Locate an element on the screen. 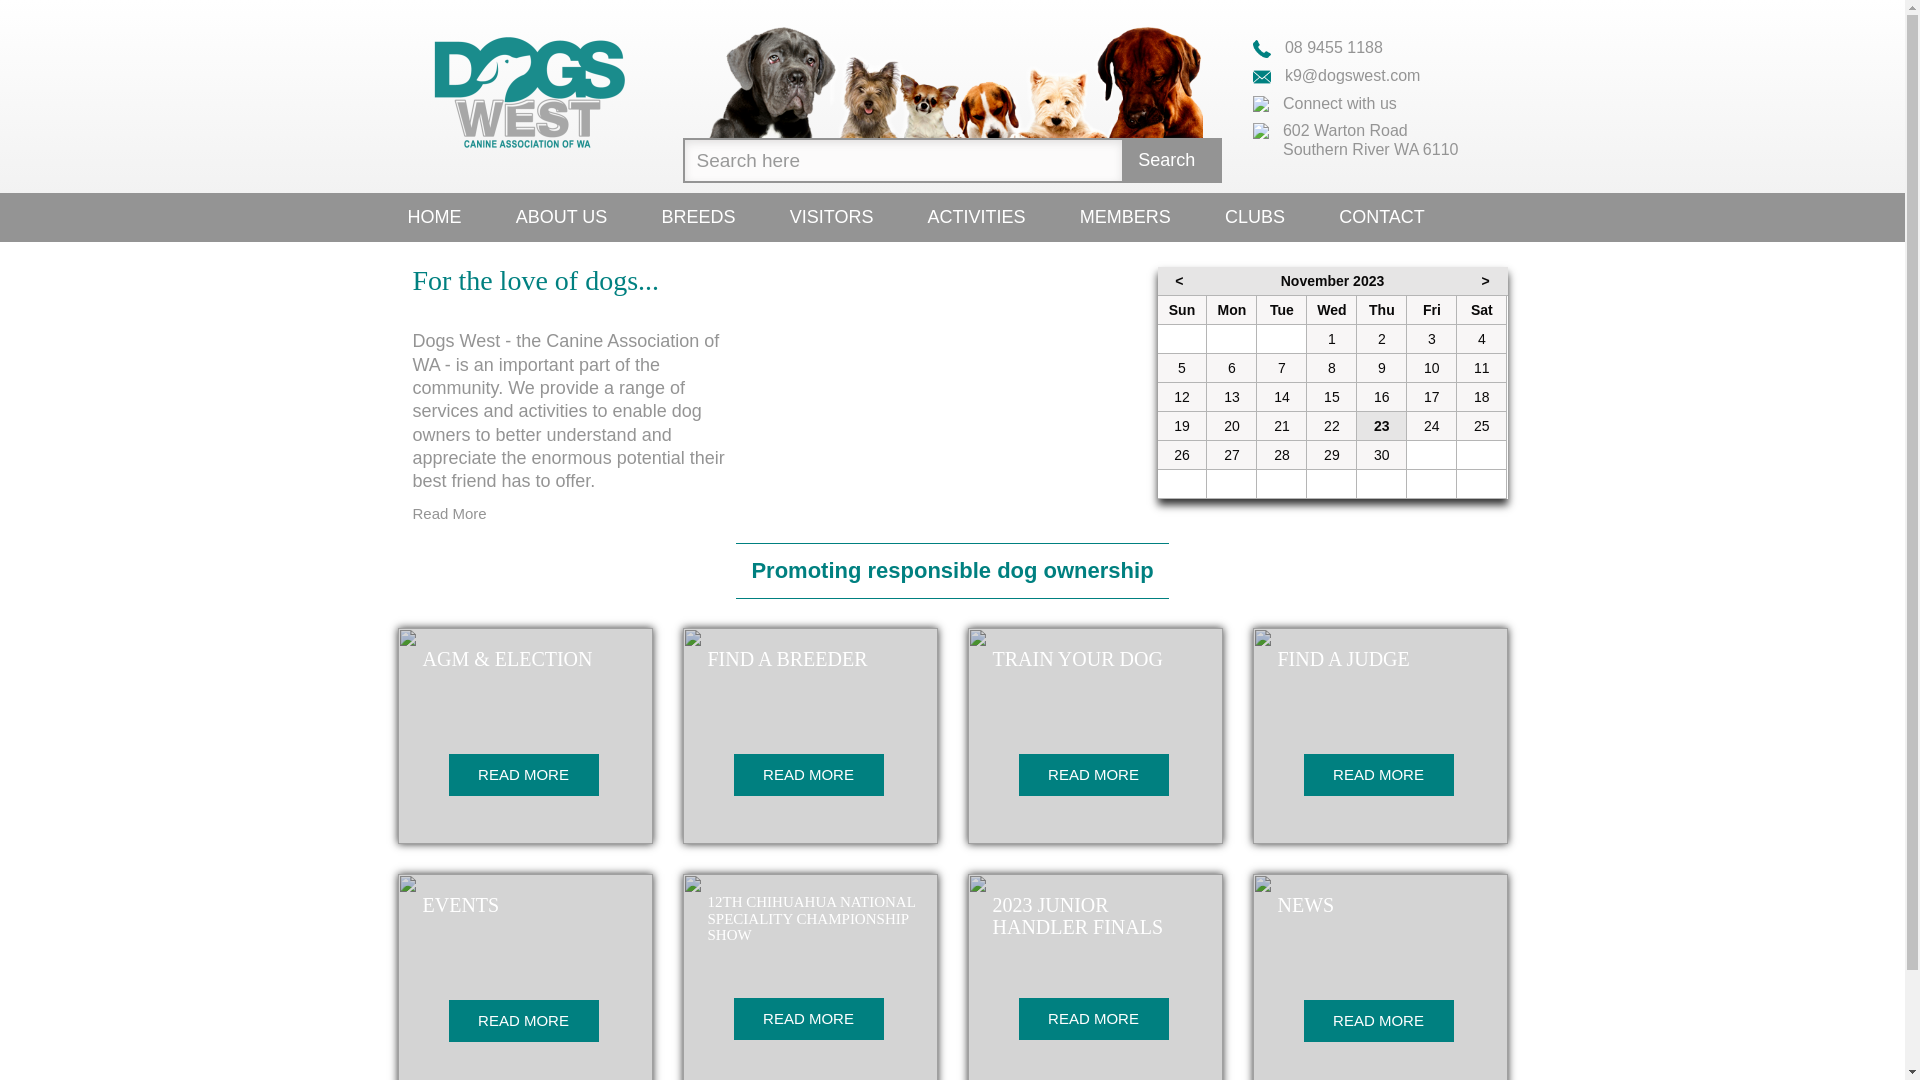  BREEDS is located at coordinates (699, 218).